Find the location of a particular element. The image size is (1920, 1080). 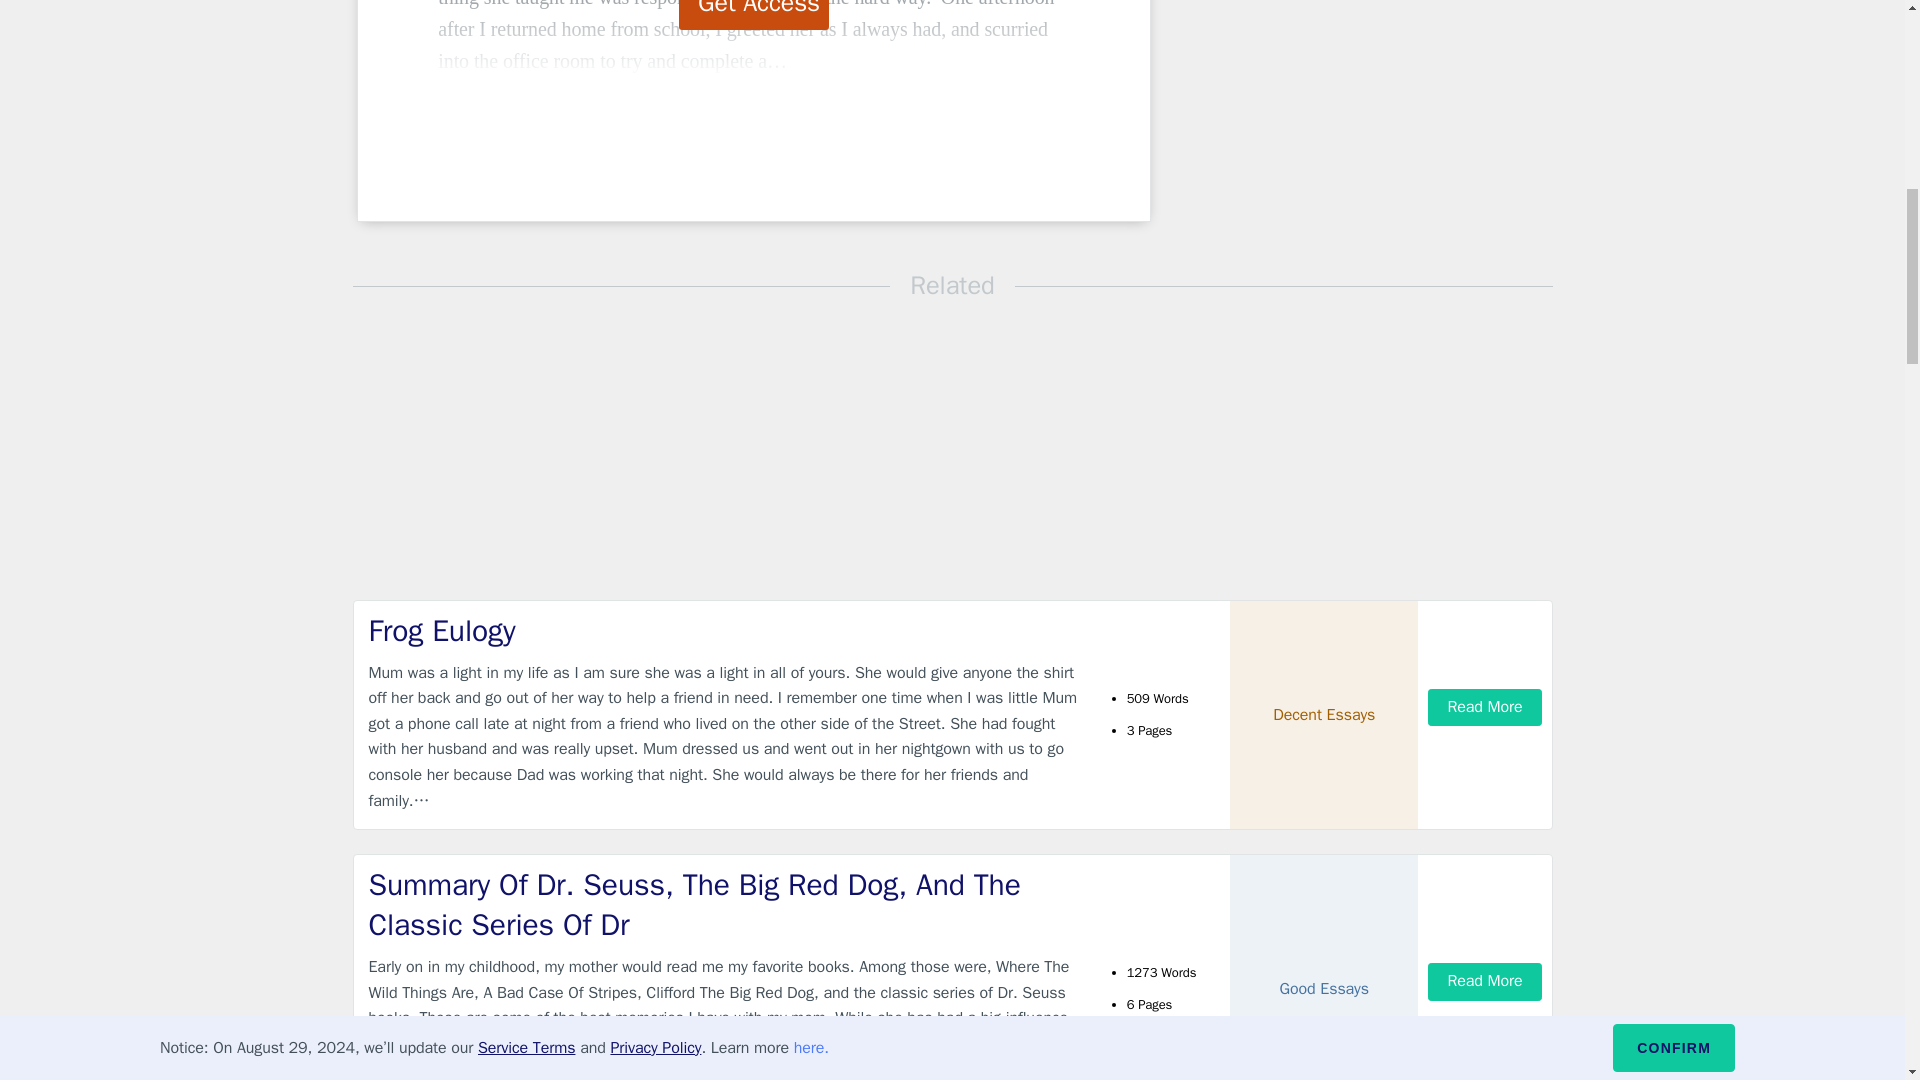

Get Access is located at coordinates (754, 15).